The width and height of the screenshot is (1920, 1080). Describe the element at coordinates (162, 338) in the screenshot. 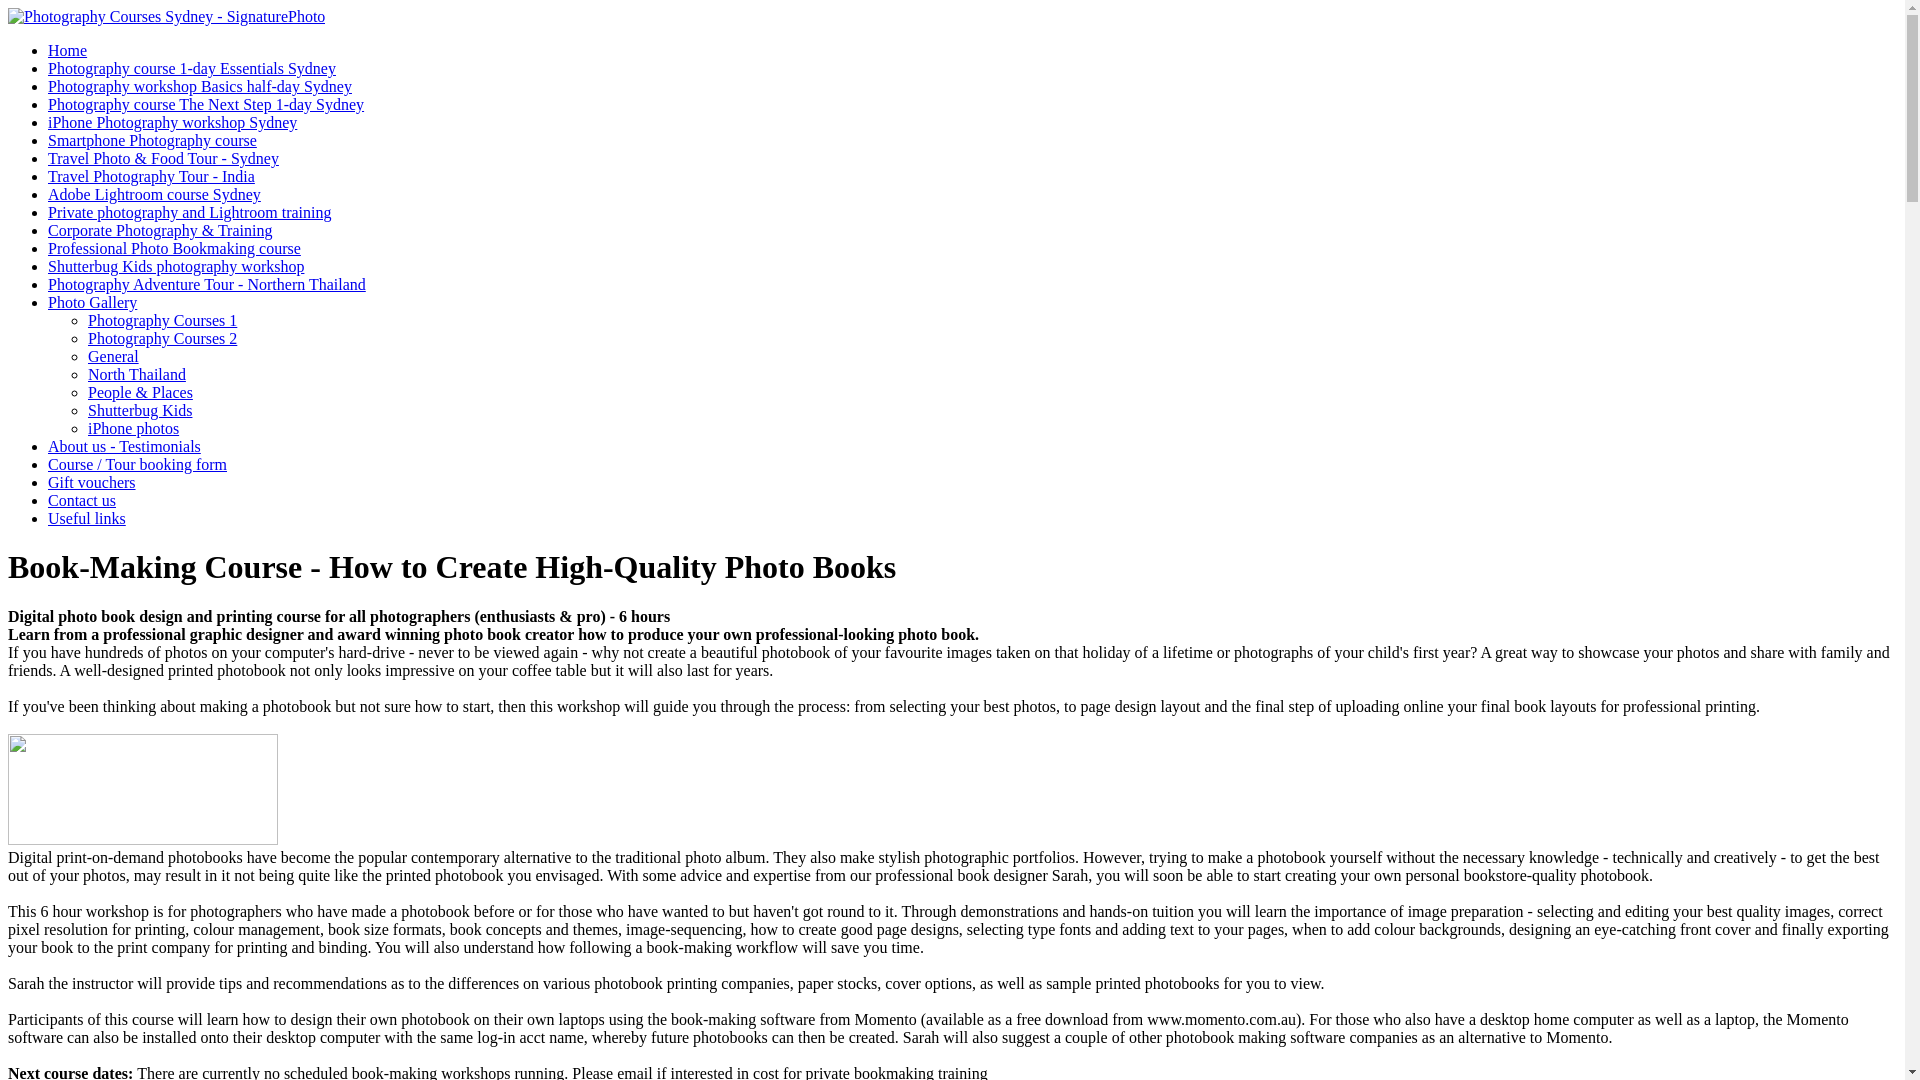

I see `Photography Courses 2` at that location.